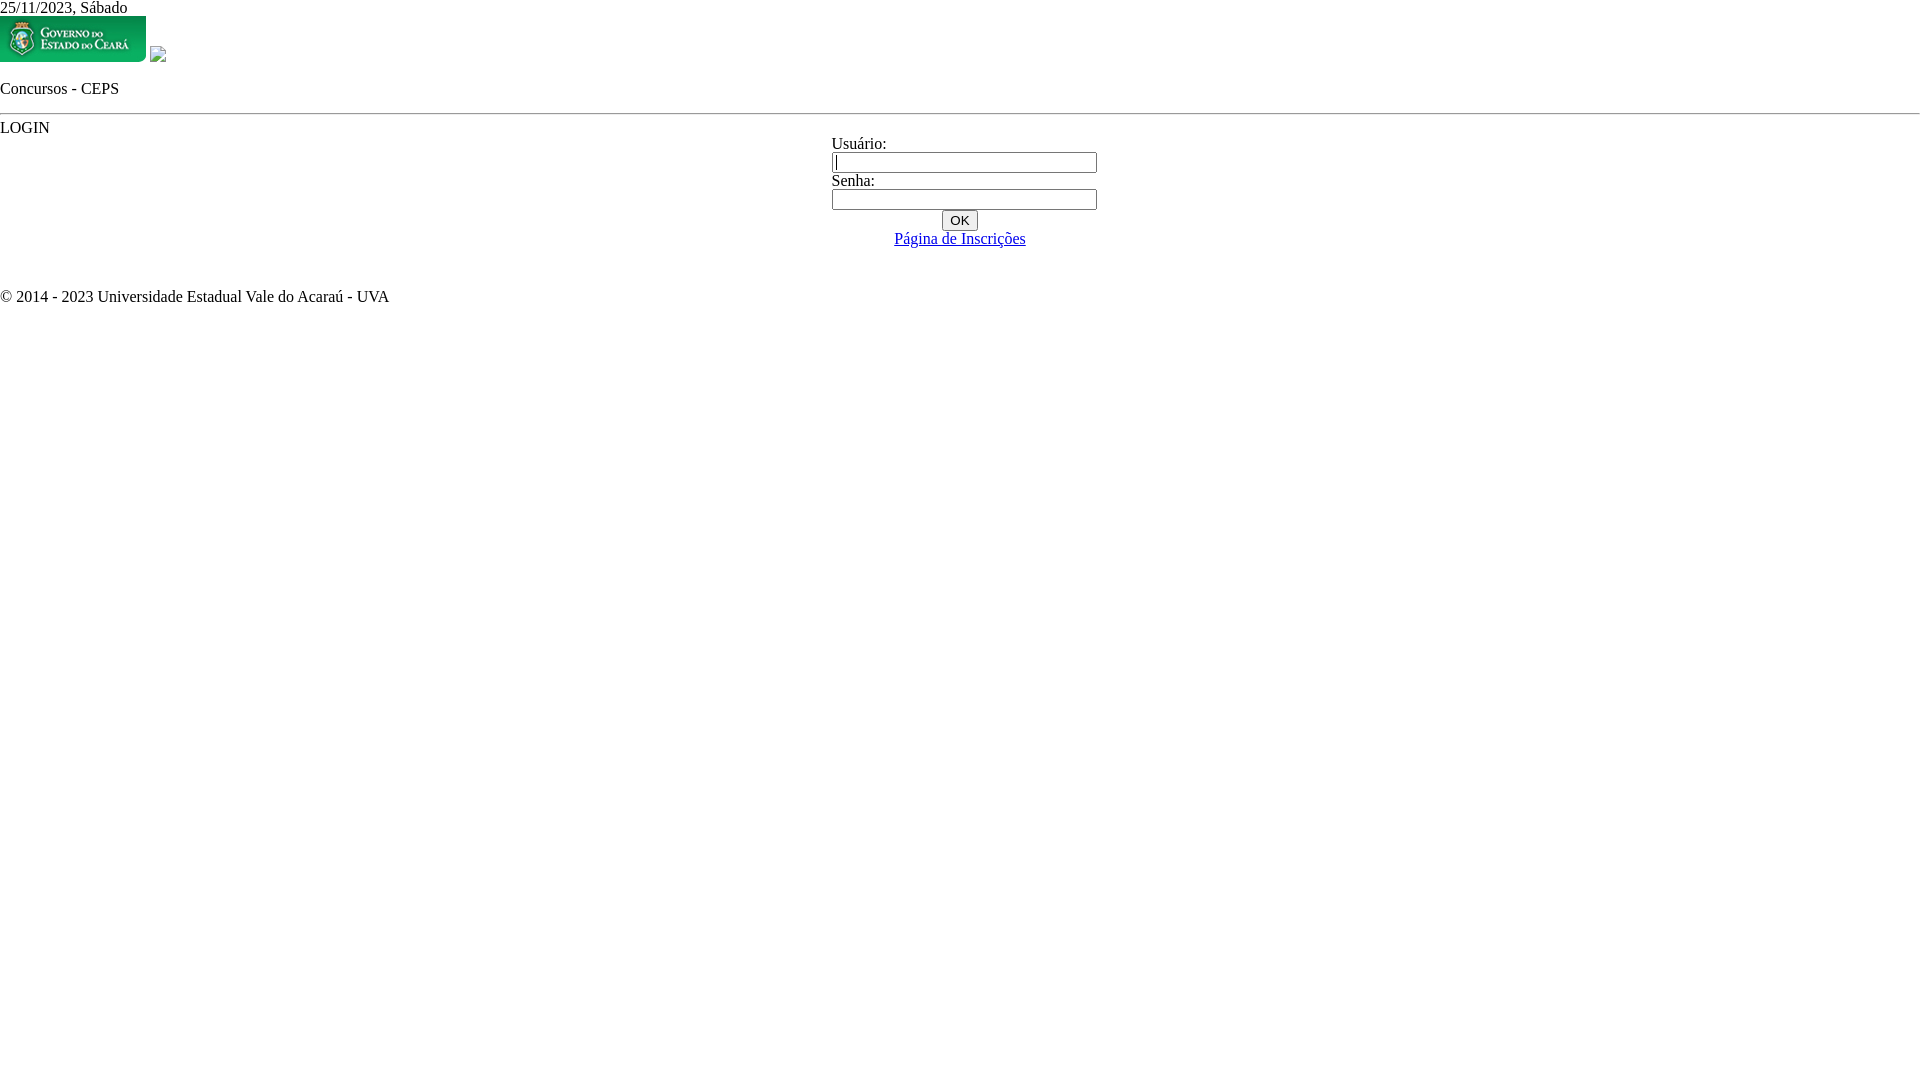 This screenshot has width=1920, height=1080. I want to click on OK, so click(960, 220).